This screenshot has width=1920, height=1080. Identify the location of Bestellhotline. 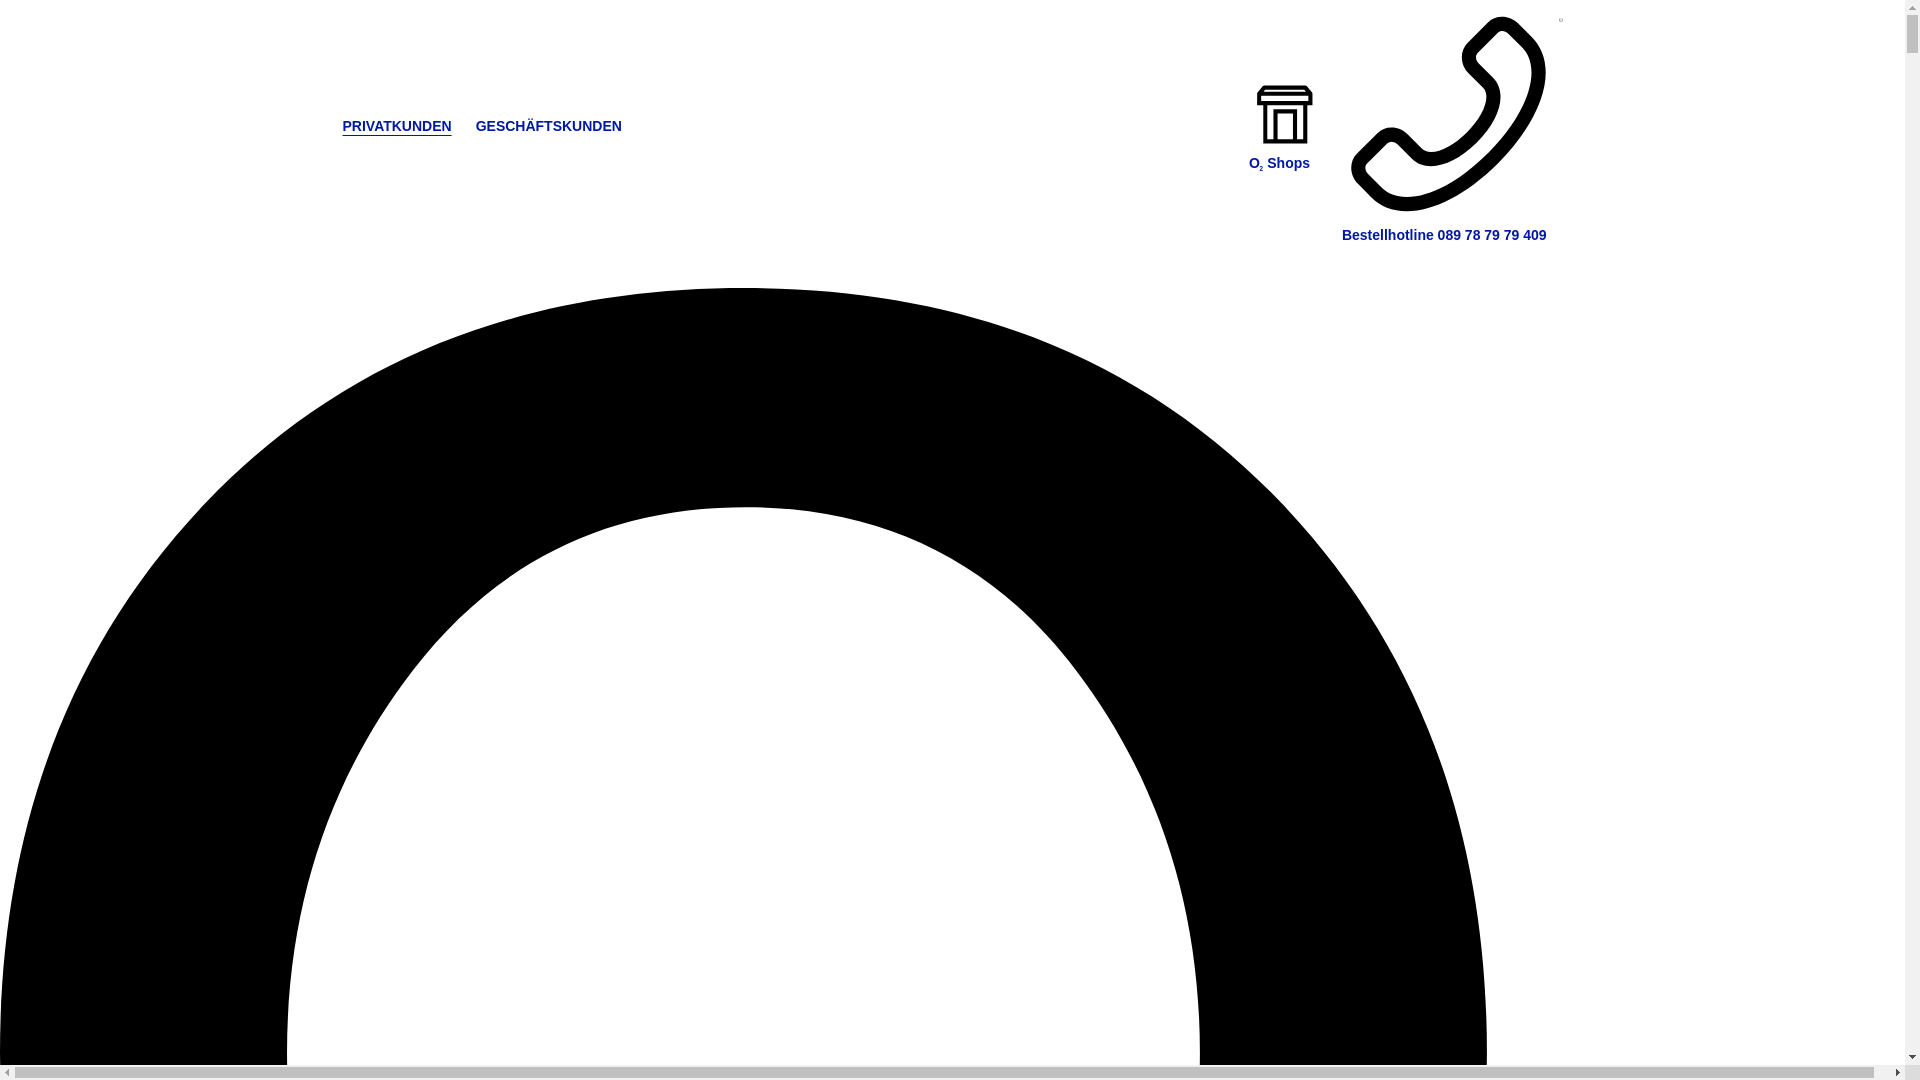
(1448, 126).